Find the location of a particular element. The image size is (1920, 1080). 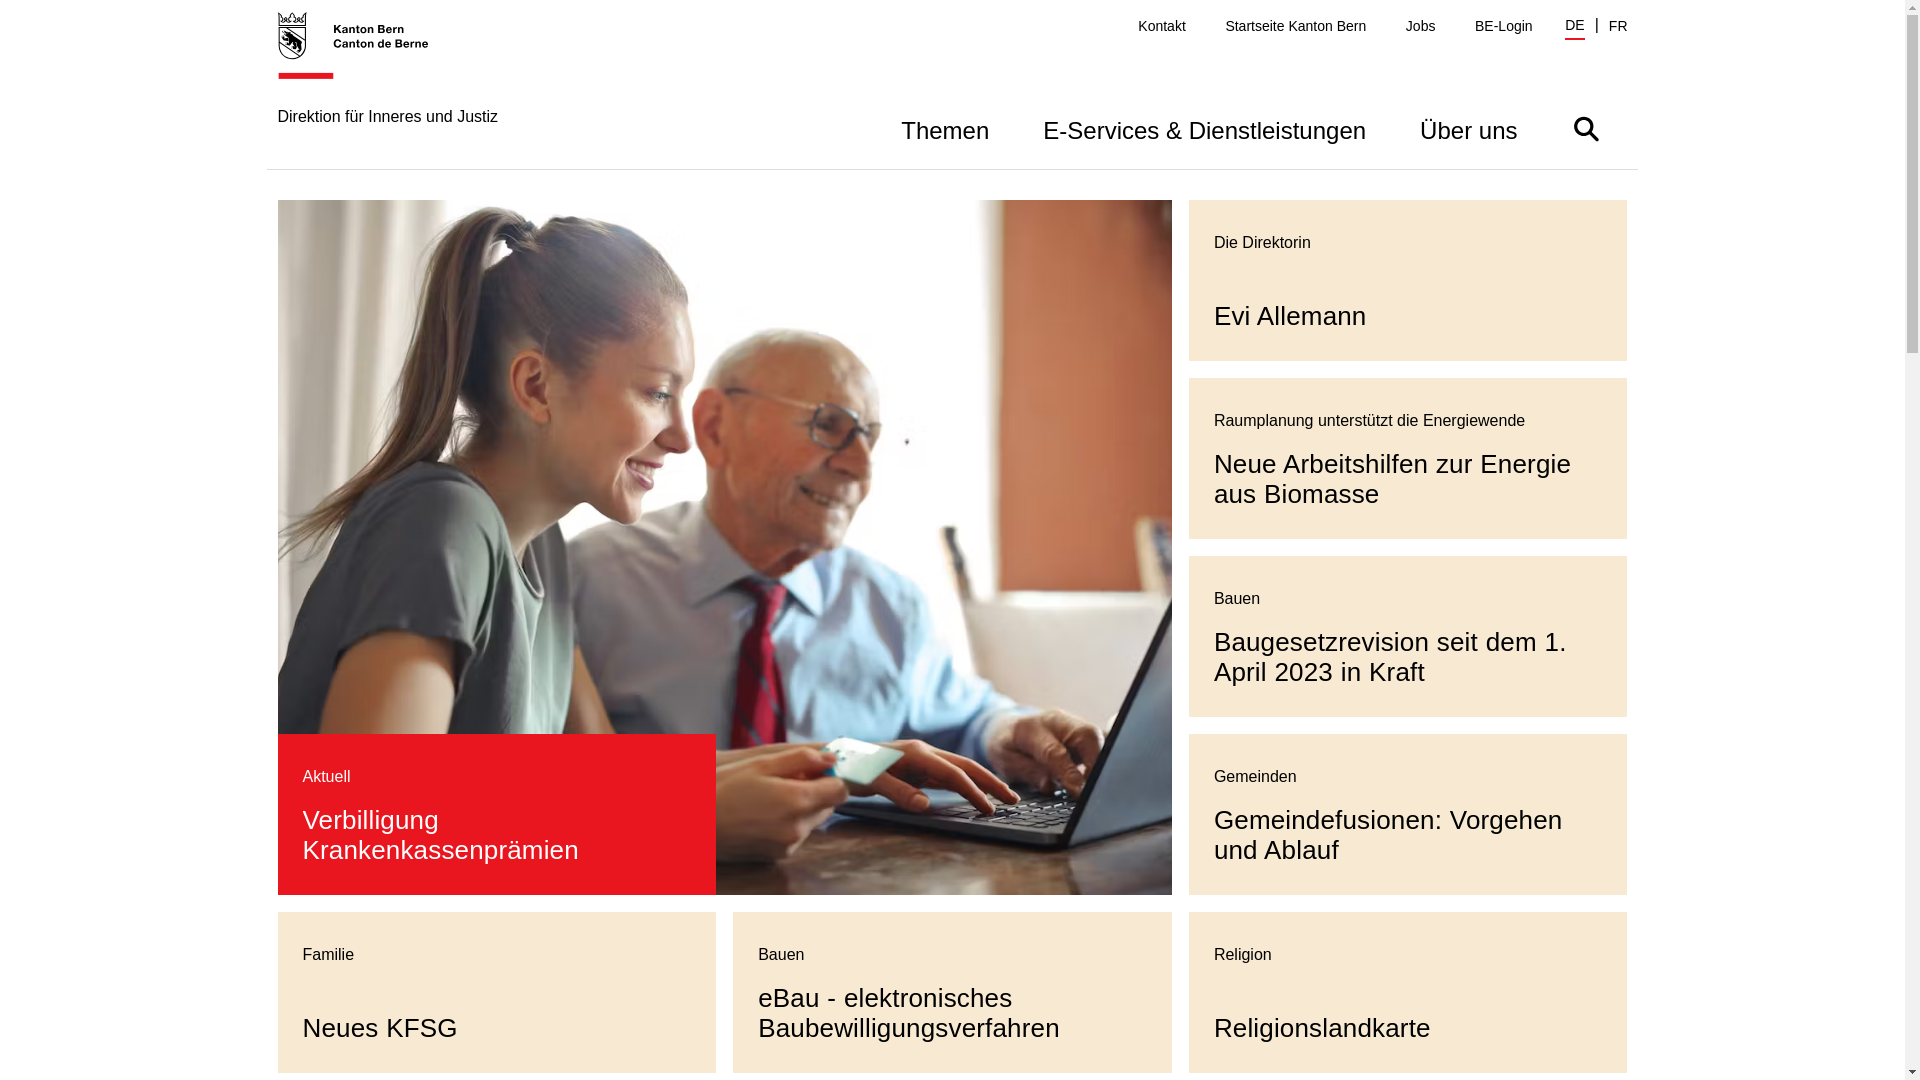

DE is located at coordinates (1574, 28).